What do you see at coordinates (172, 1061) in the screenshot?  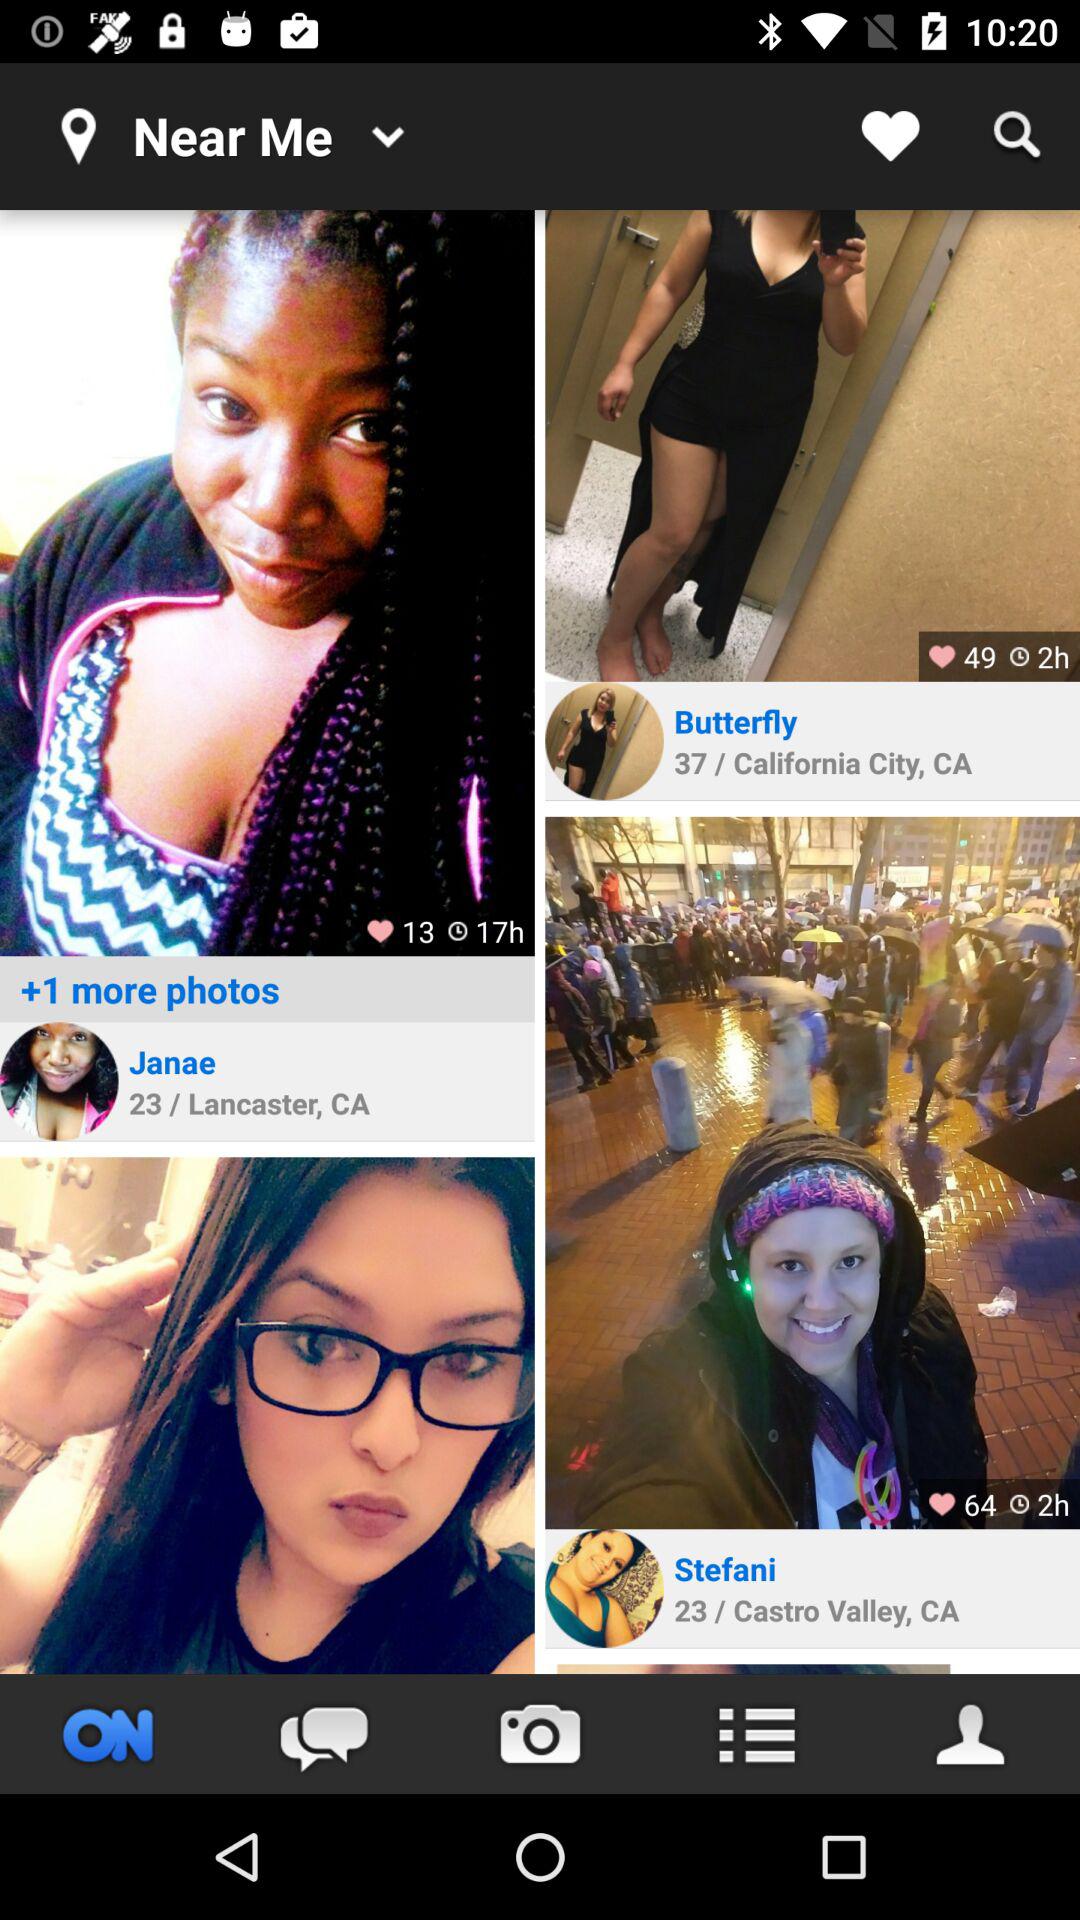 I see `choose the janae item` at bounding box center [172, 1061].